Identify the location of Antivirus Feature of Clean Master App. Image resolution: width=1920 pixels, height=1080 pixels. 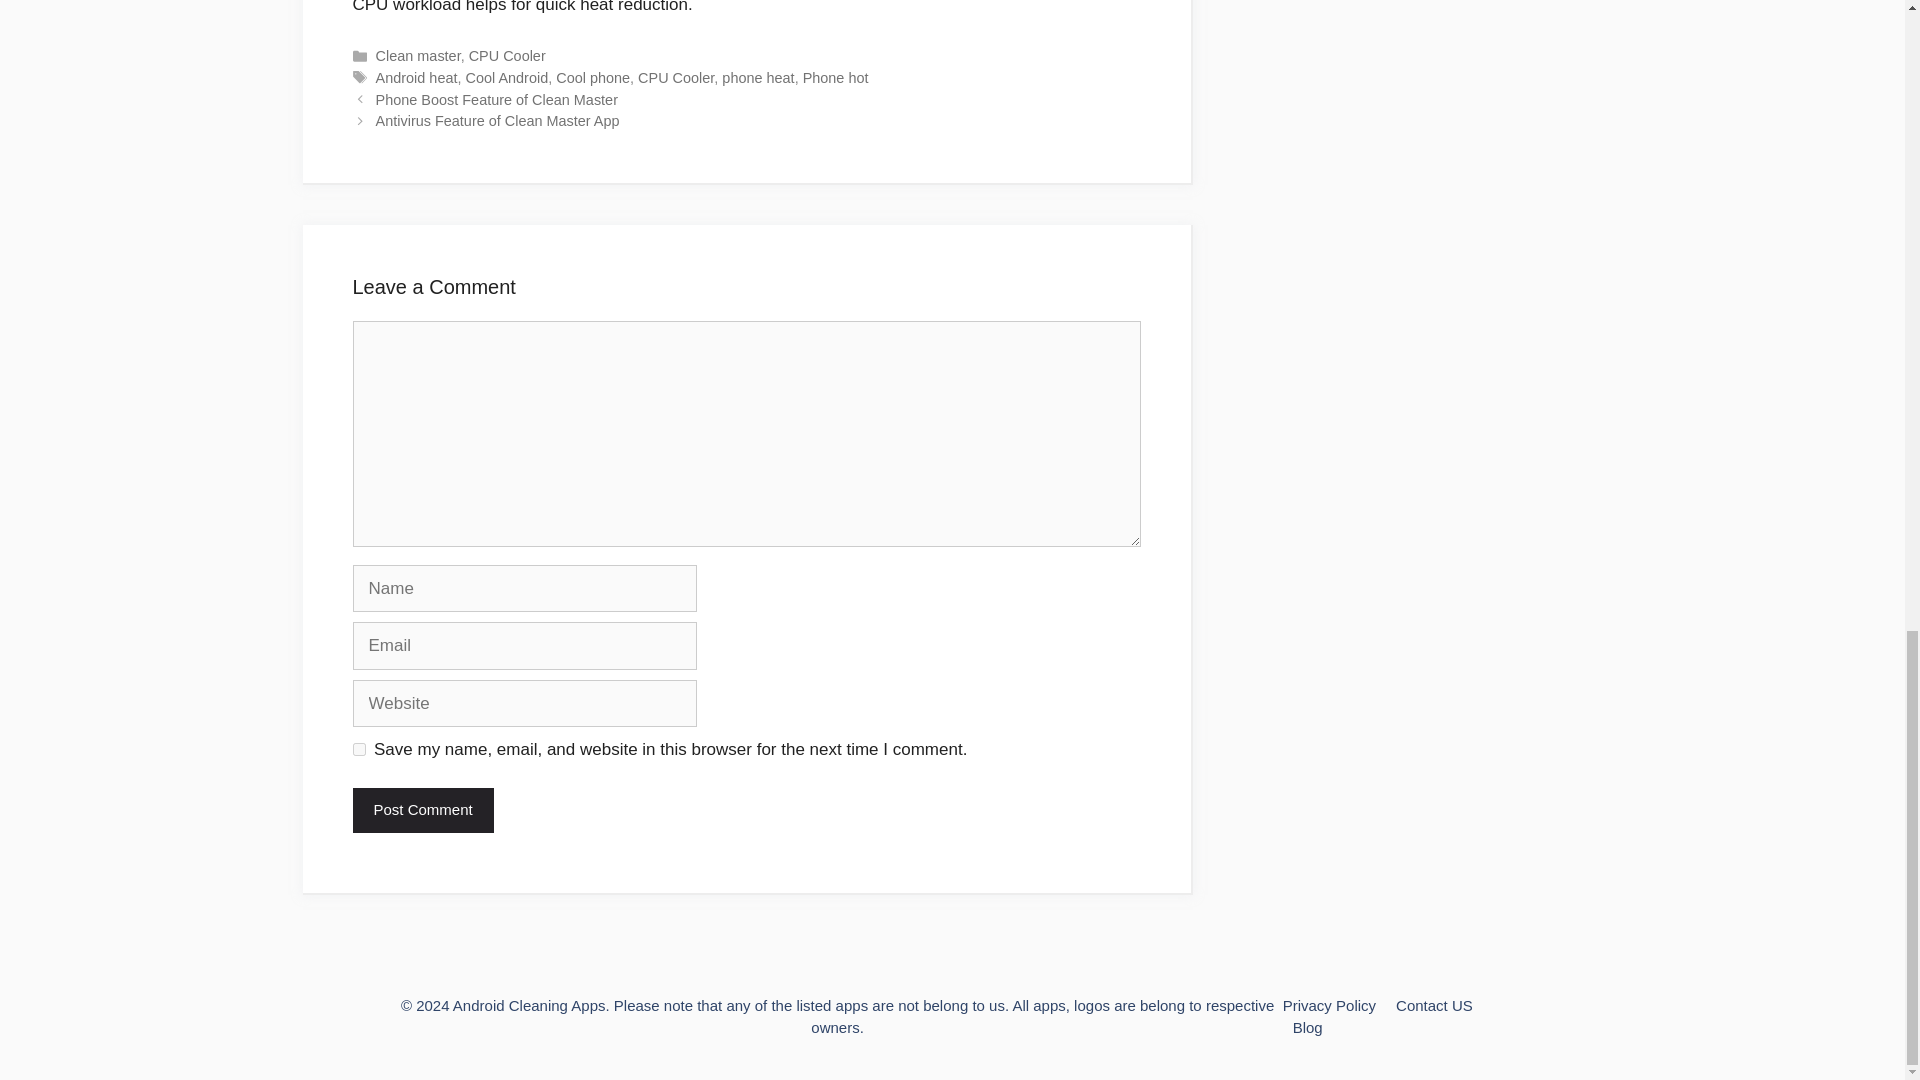
(498, 120).